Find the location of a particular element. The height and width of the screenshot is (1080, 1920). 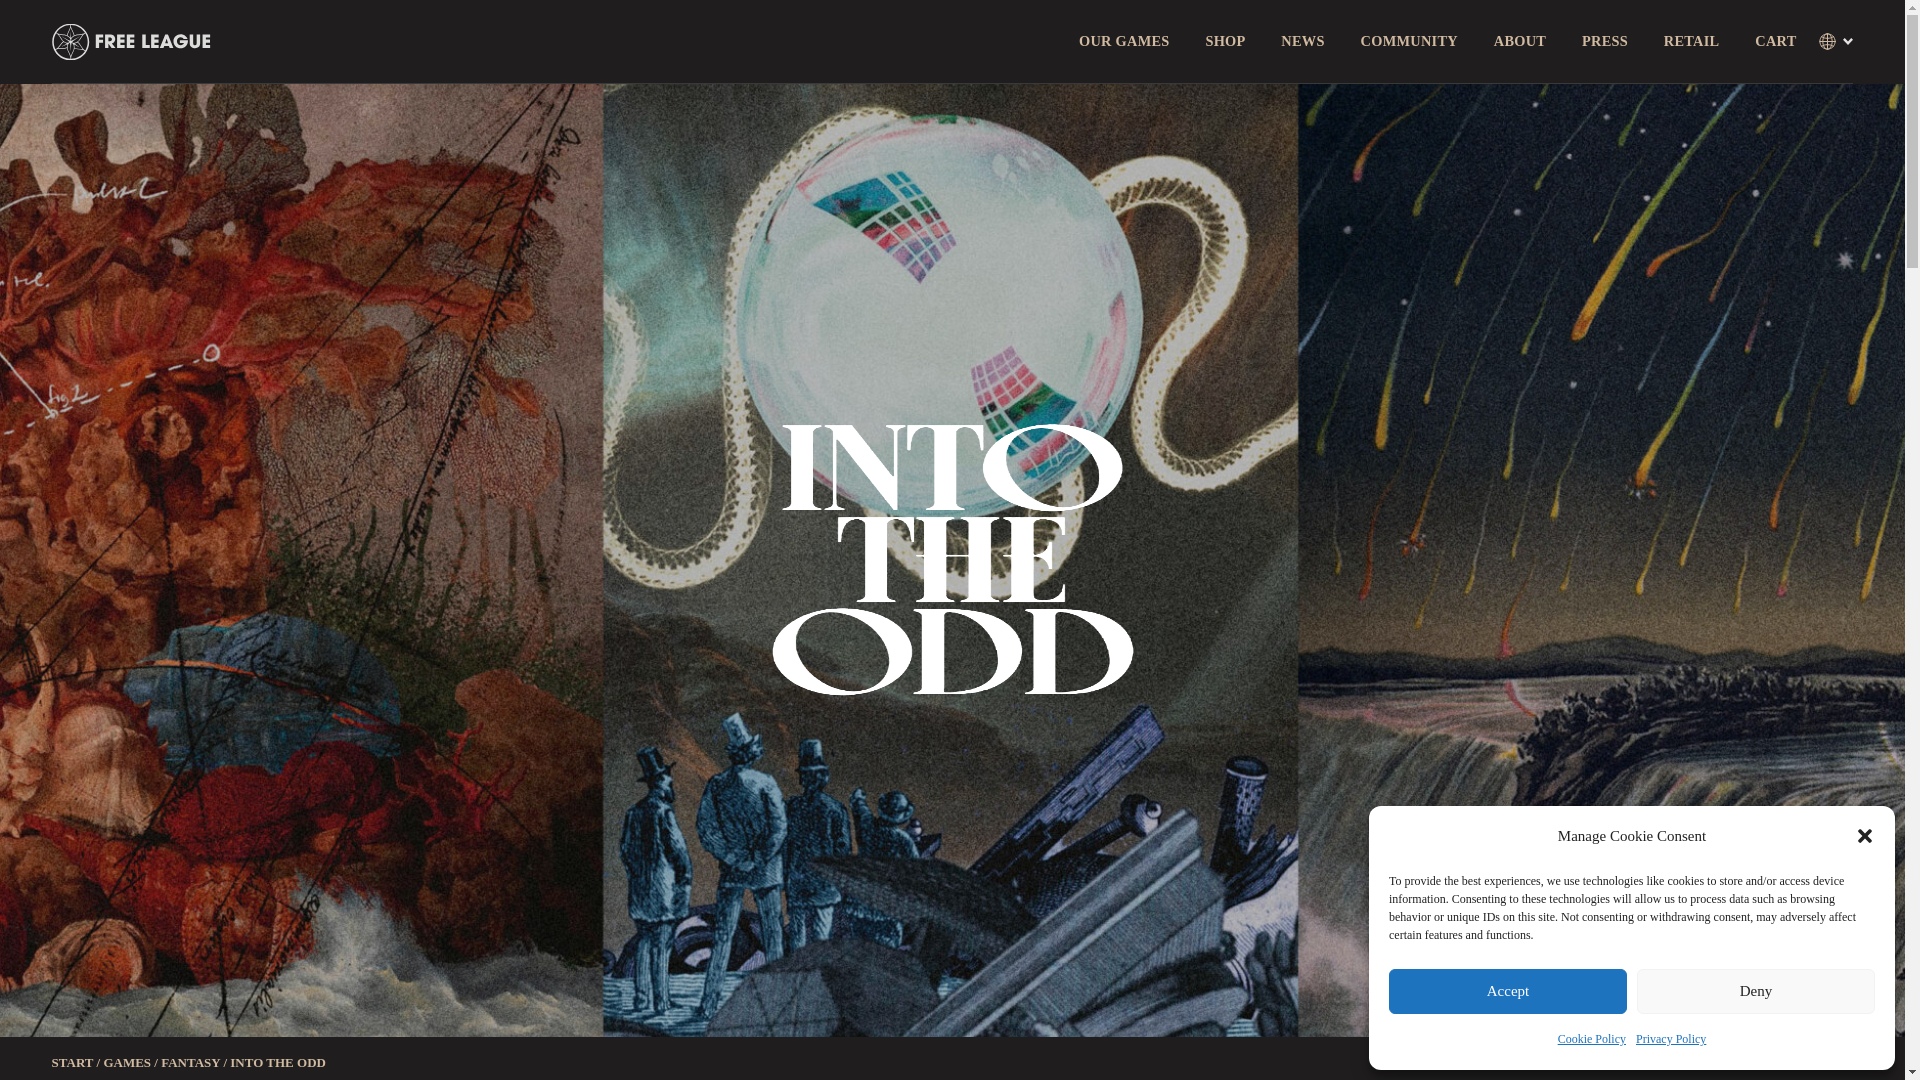

Cookie Policy is located at coordinates (1592, 1039).